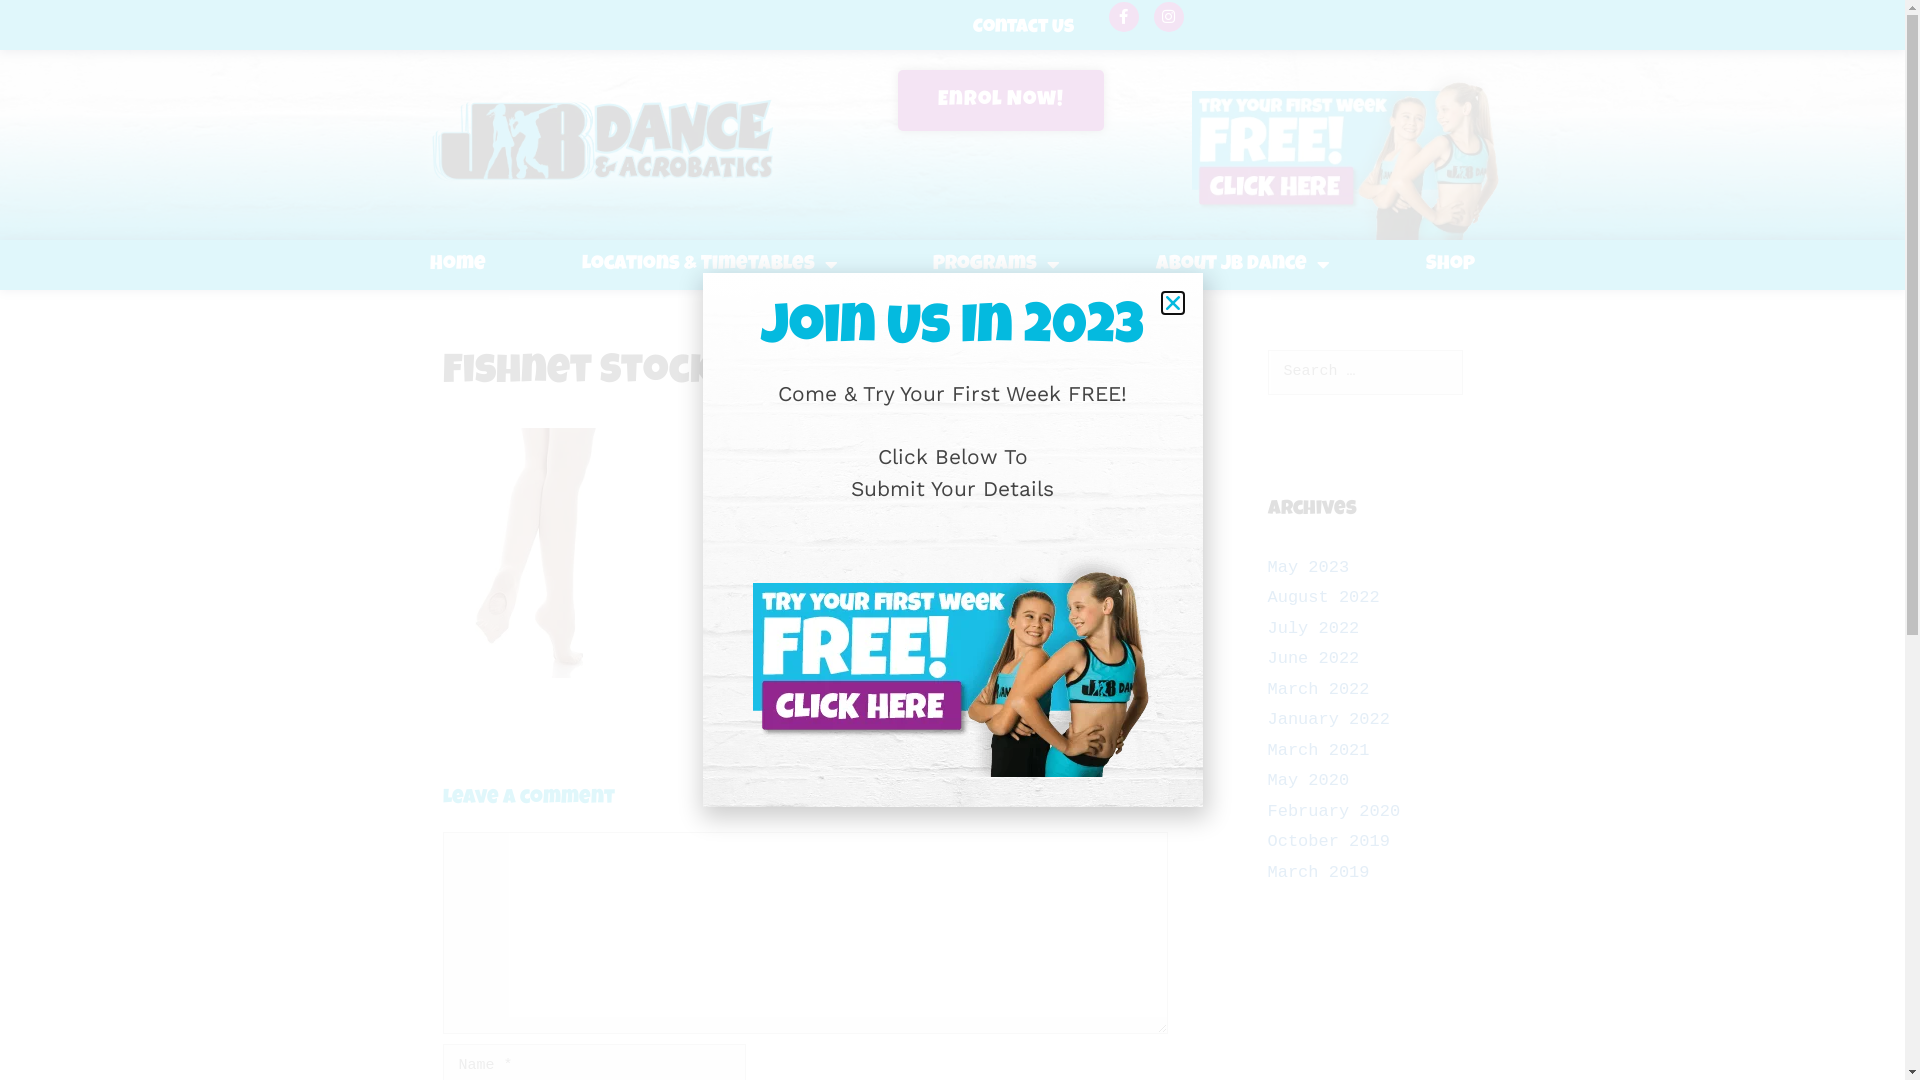 This screenshot has height=1080, width=1920. I want to click on Shop, so click(1450, 265).